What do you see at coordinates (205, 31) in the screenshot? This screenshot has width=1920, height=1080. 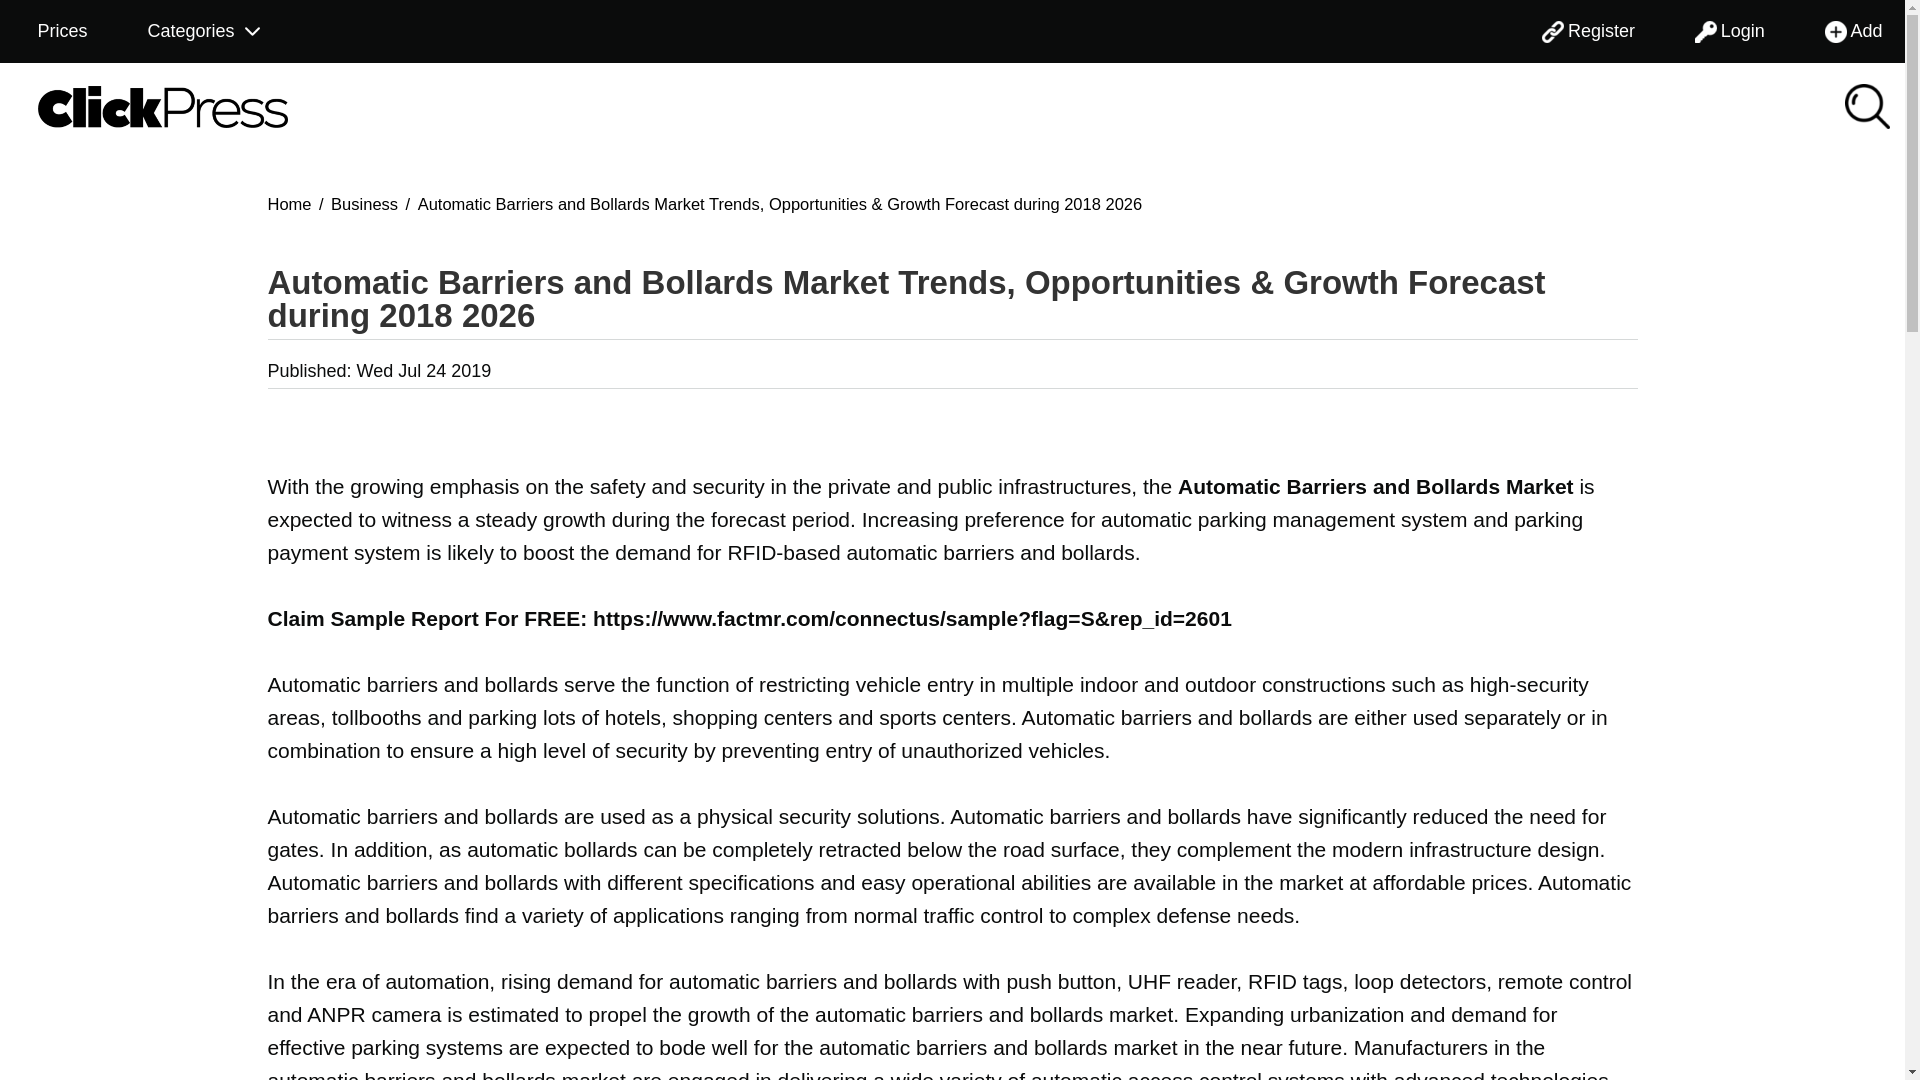 I see `Categories  ` at bounding box center [205, 31].